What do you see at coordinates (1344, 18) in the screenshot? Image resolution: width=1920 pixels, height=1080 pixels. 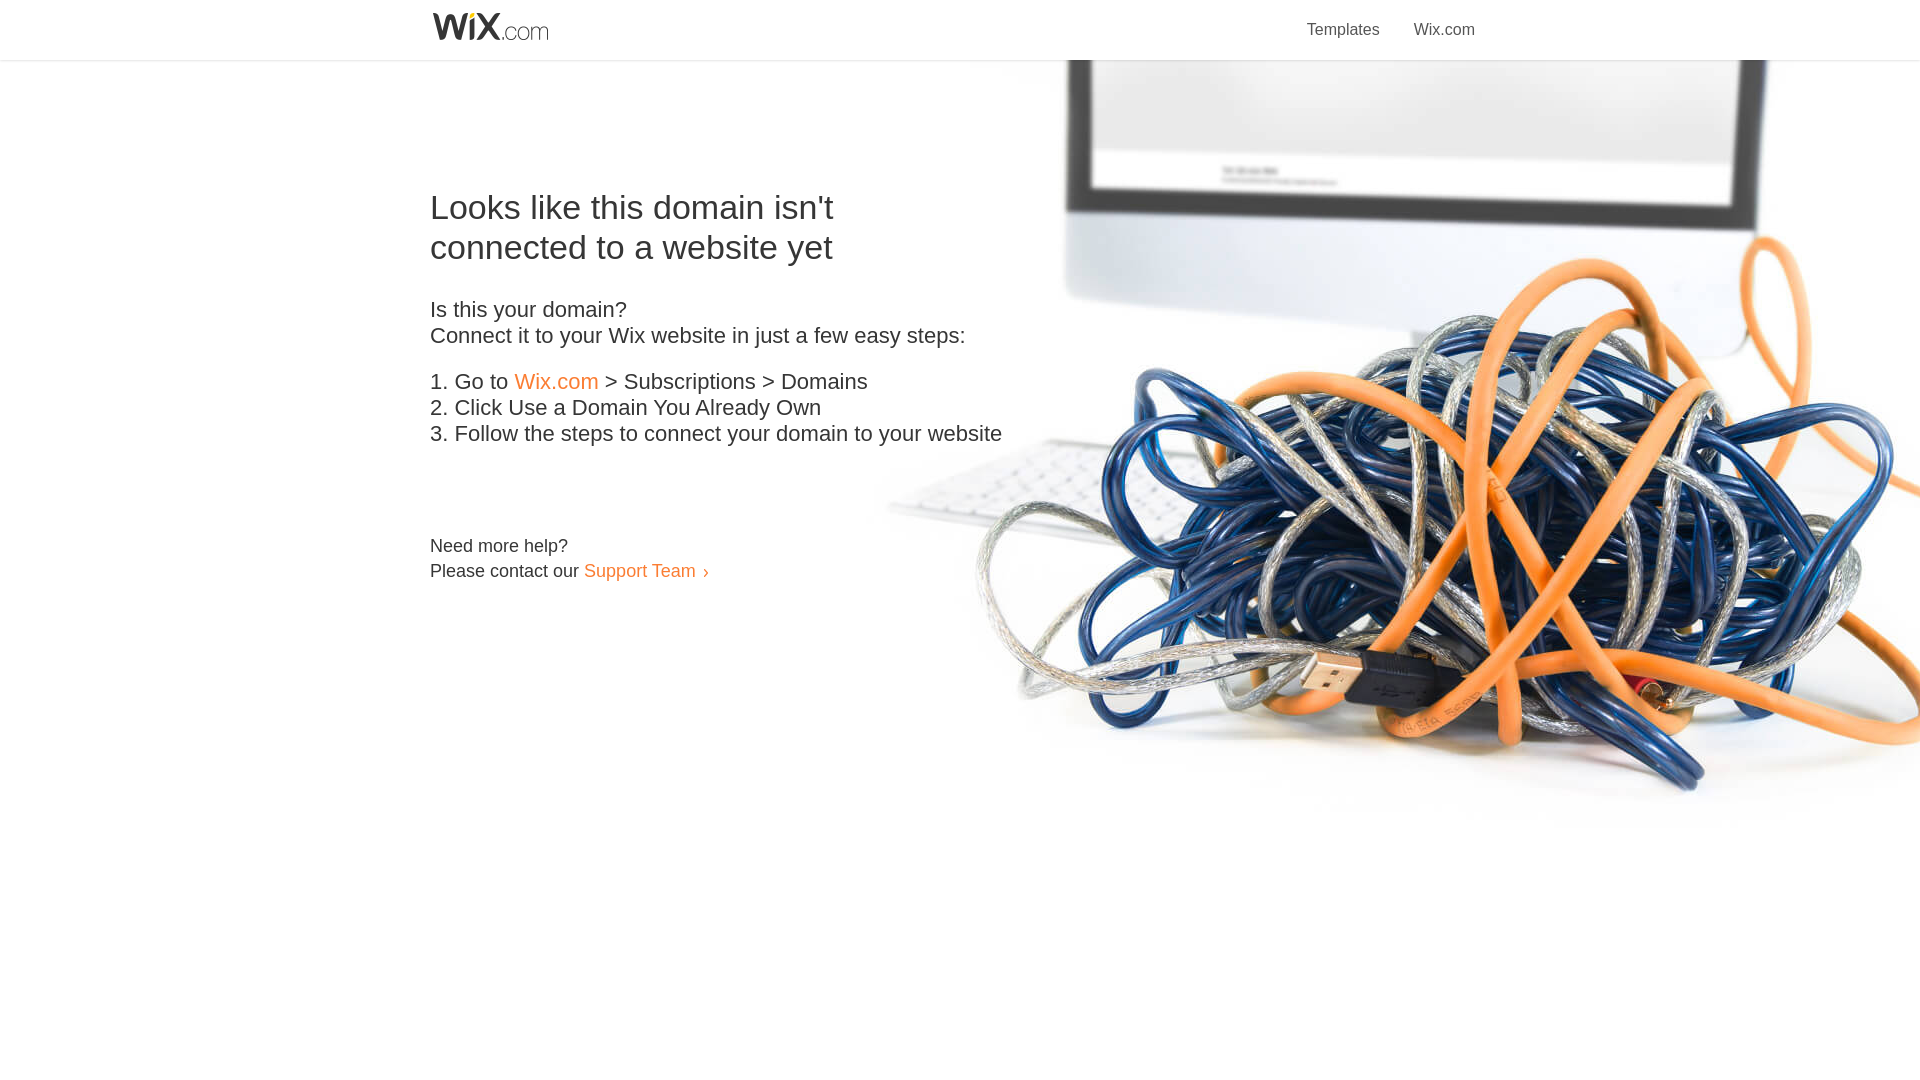 I see `Templates` at bounding box center [1344, 18].